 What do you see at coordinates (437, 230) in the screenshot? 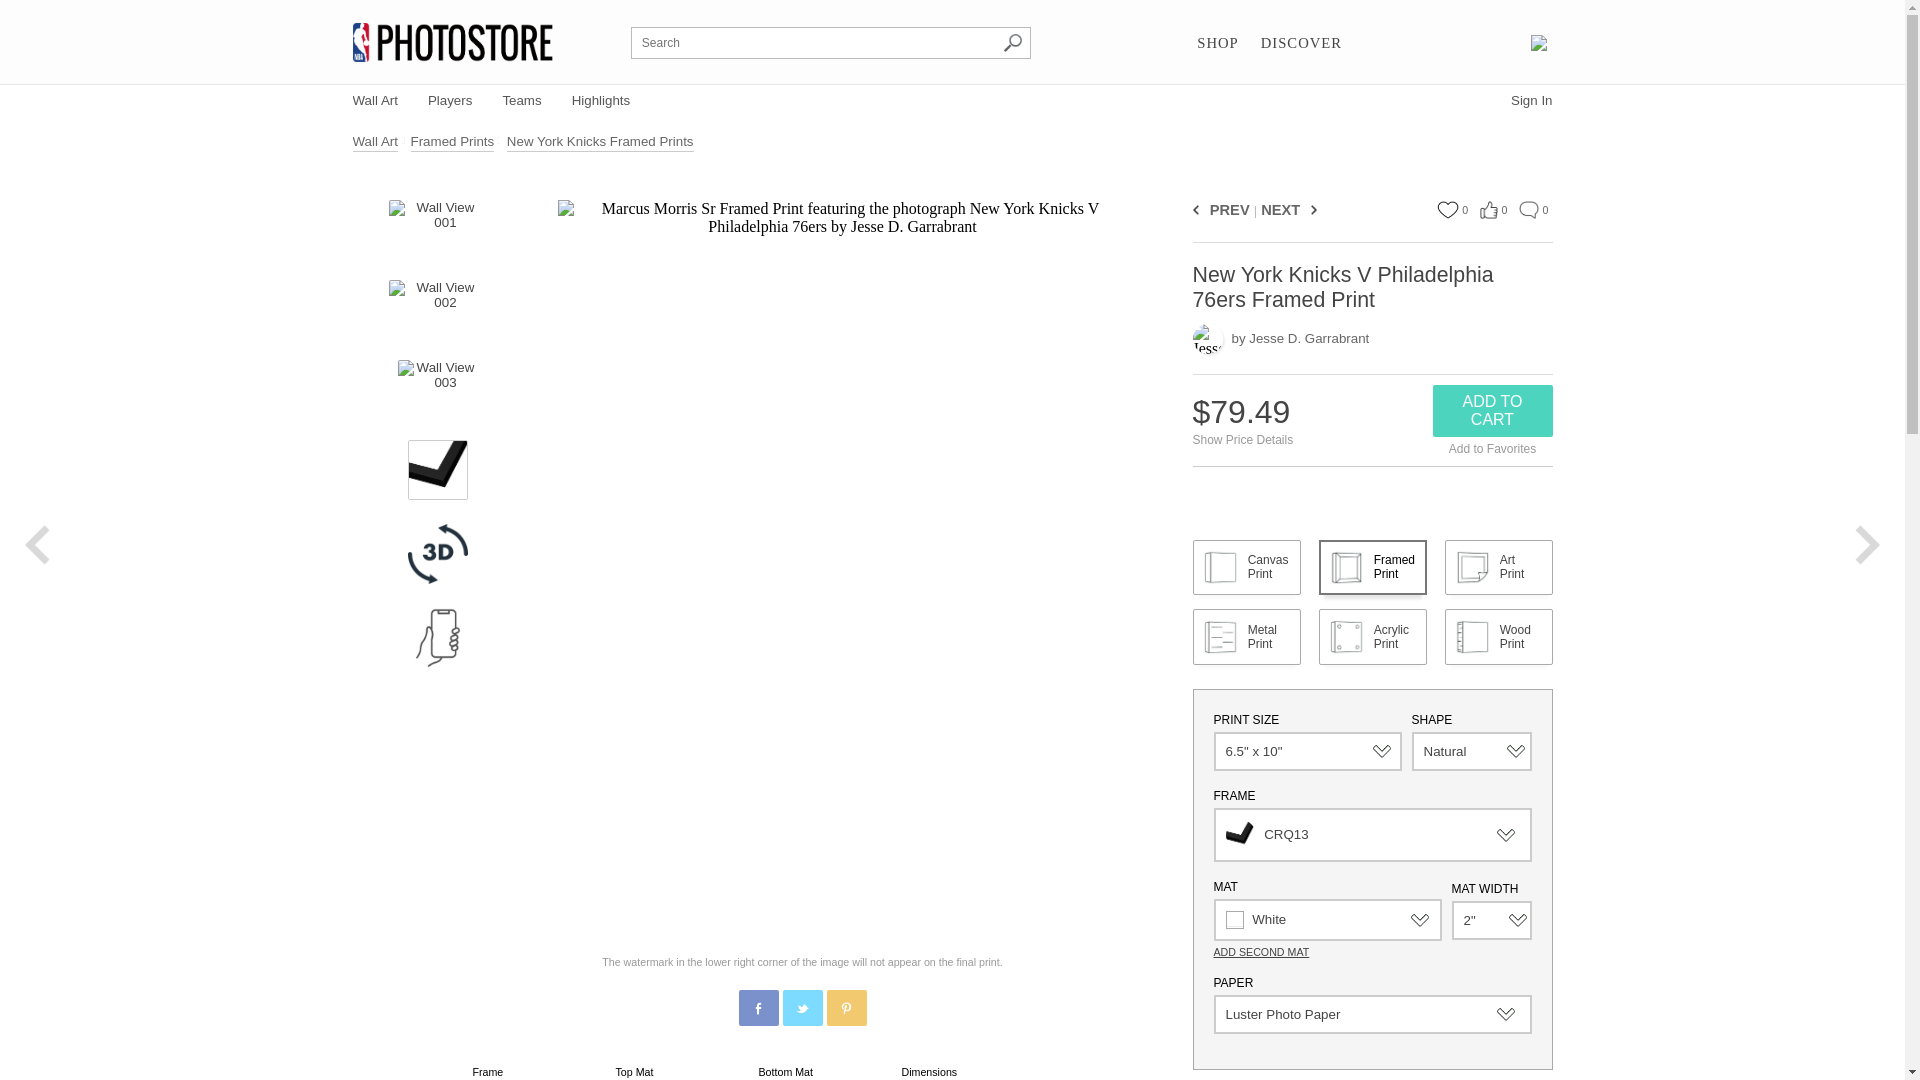
I see `Wall View 001` at bounding box center [437, 230].